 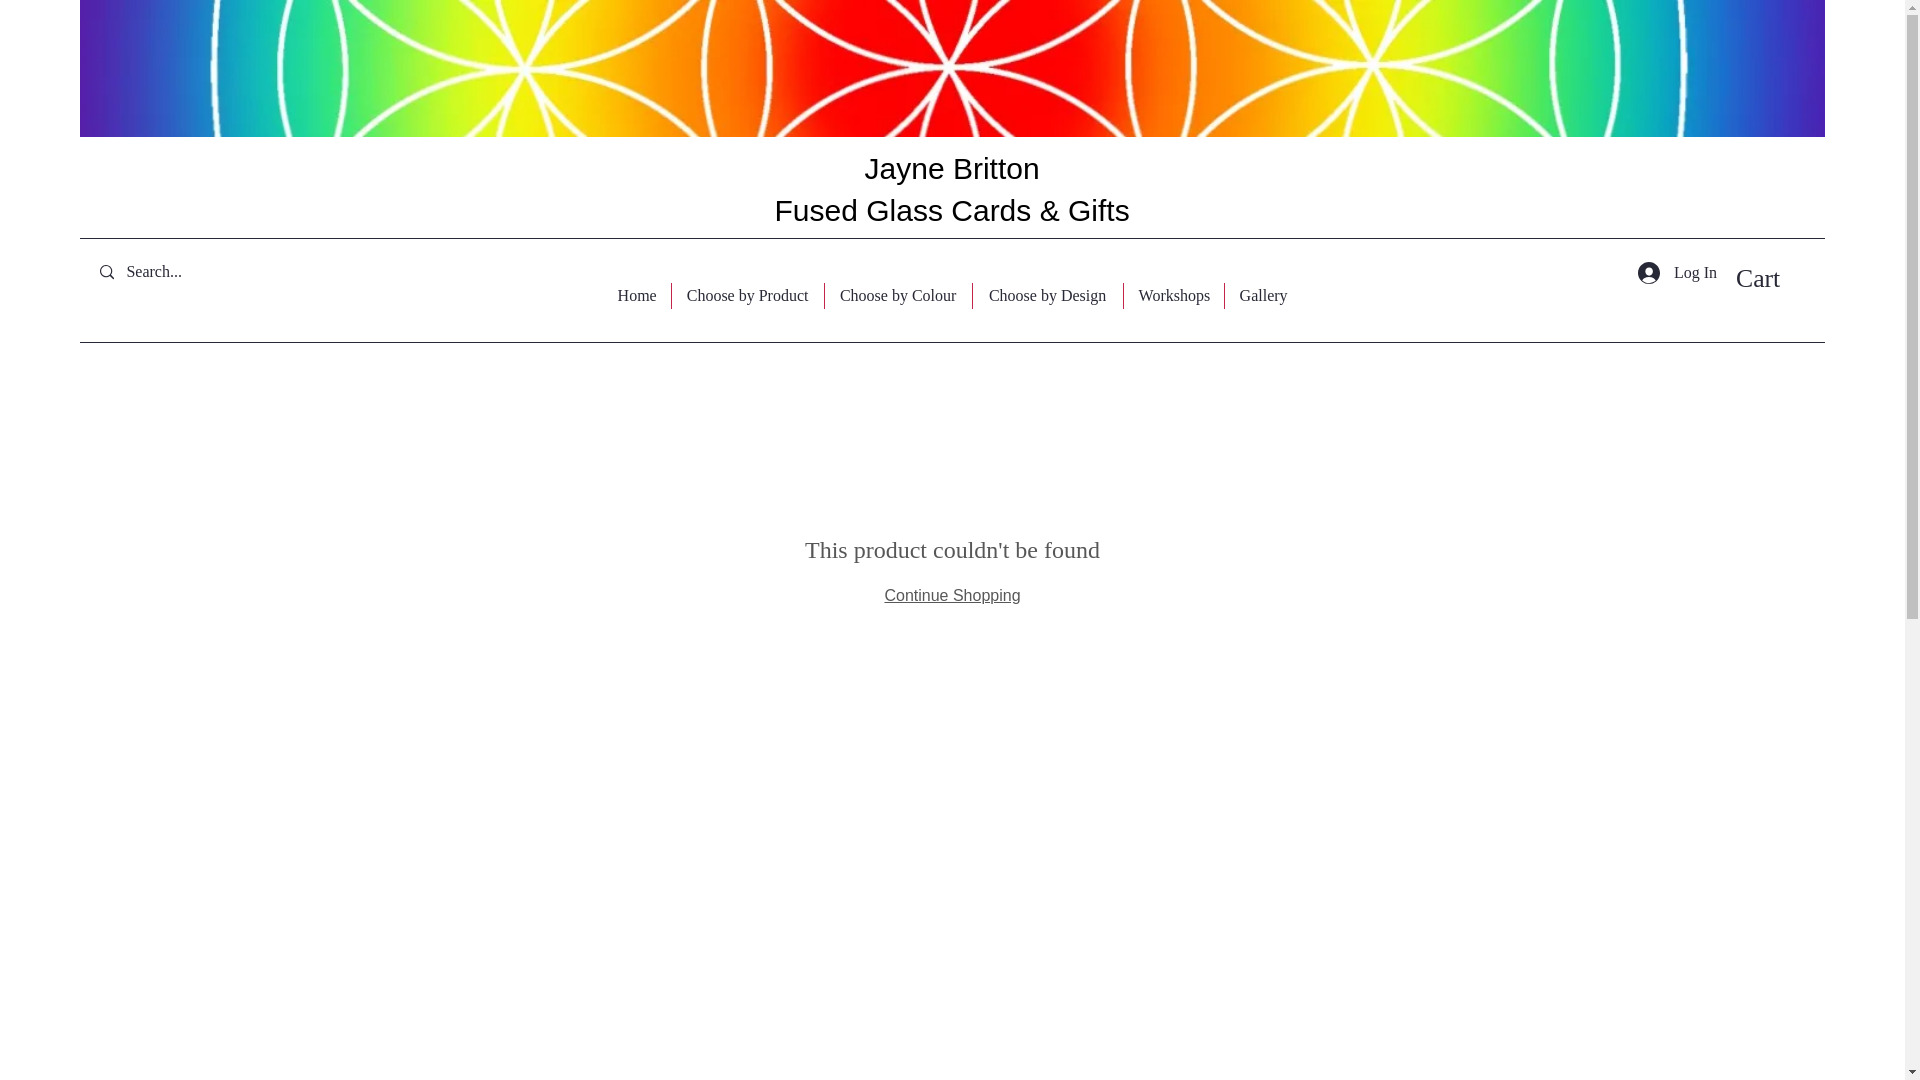 What do you see at coordinates (898, 295) in the screenshot?
I see `Choose by Colour` at bounding box center [898, 295].